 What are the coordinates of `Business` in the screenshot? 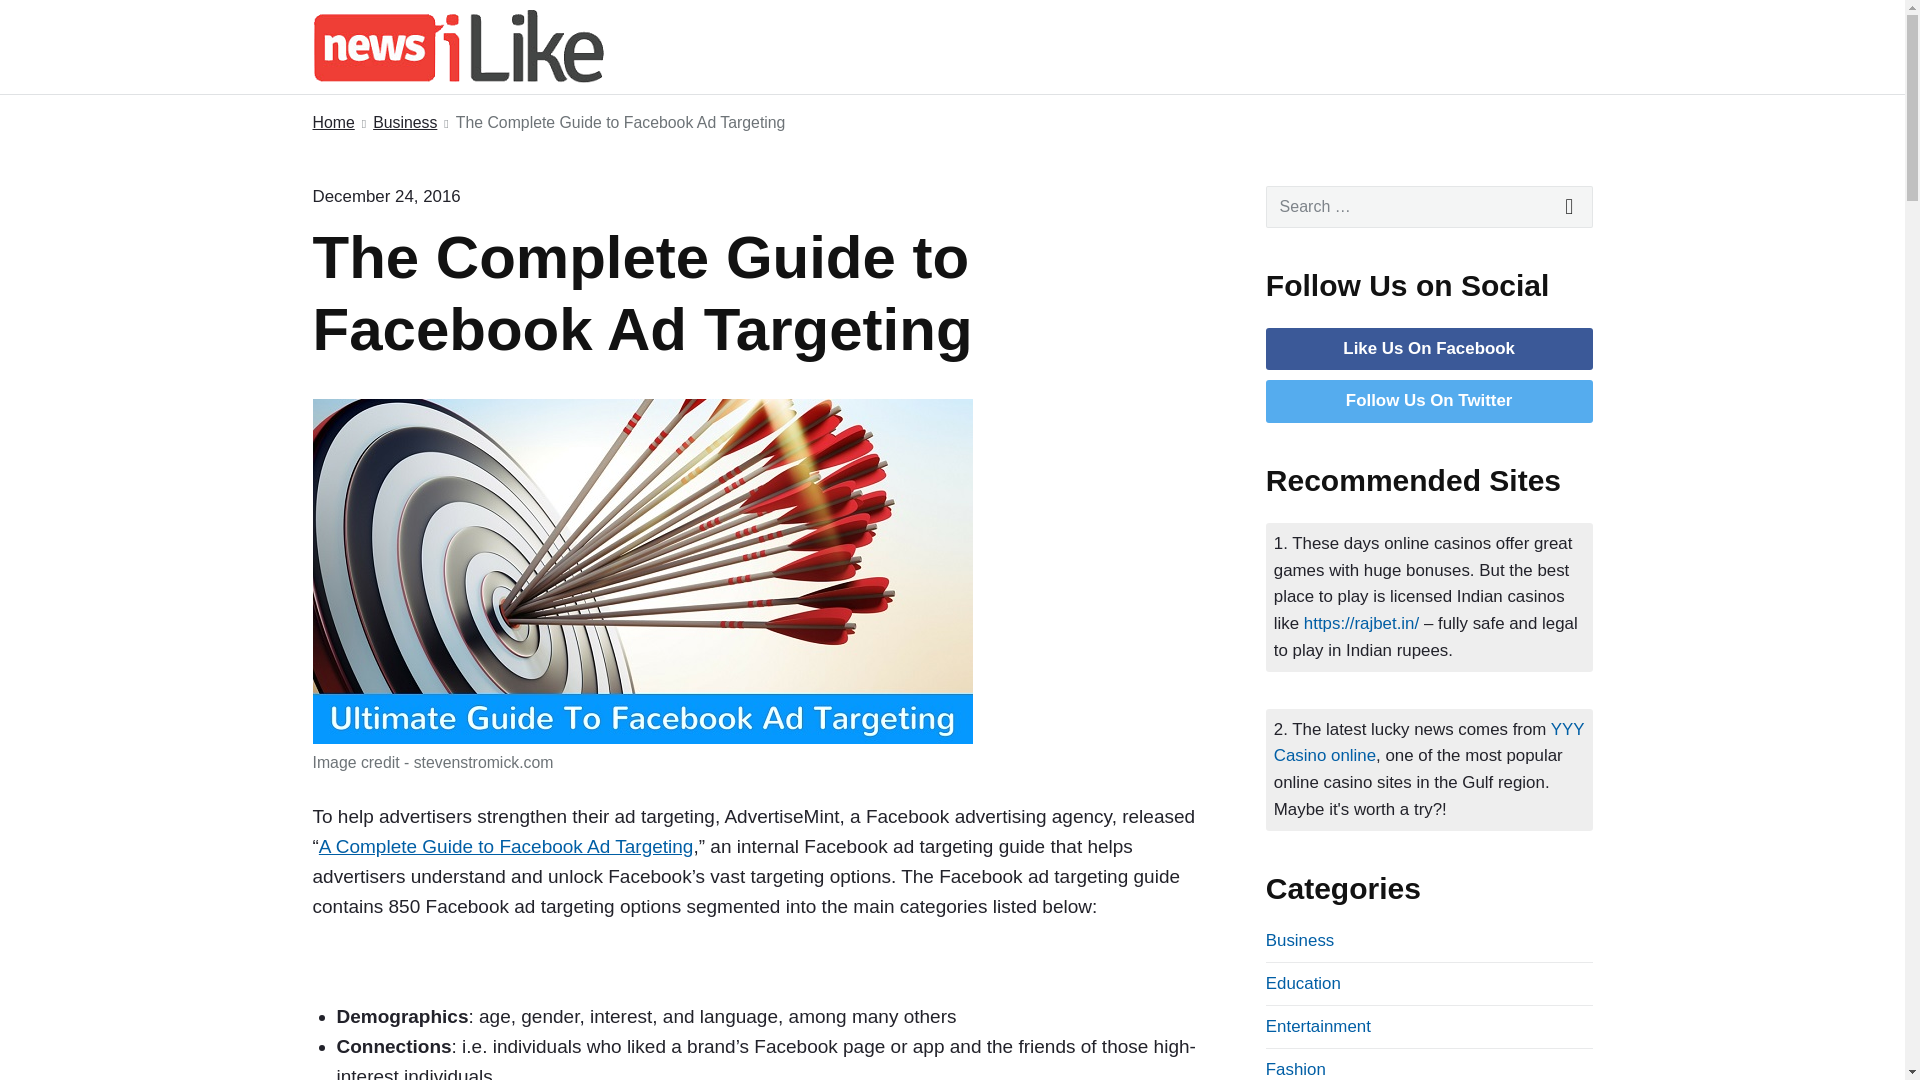 It's located at (1300, 940).